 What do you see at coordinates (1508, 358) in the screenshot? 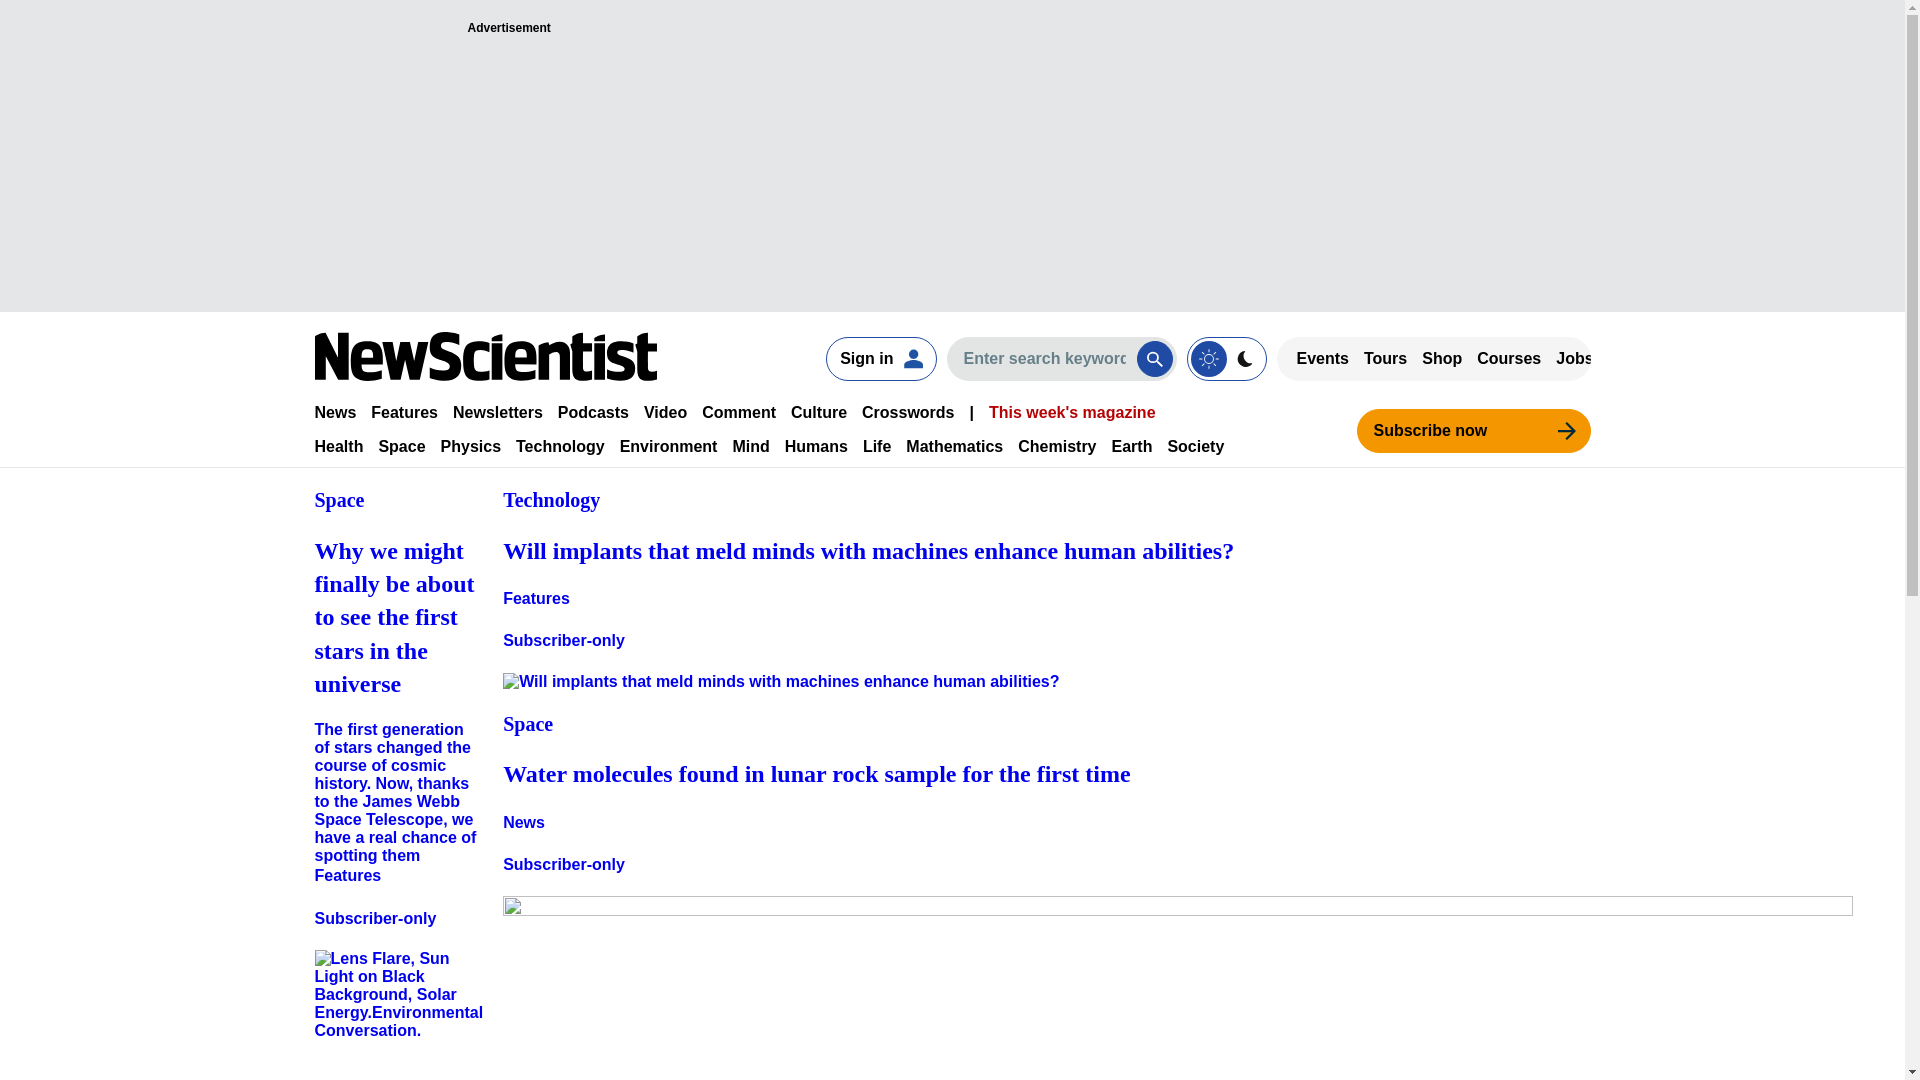
I see `Courses` at bounding box center [1508, 358].